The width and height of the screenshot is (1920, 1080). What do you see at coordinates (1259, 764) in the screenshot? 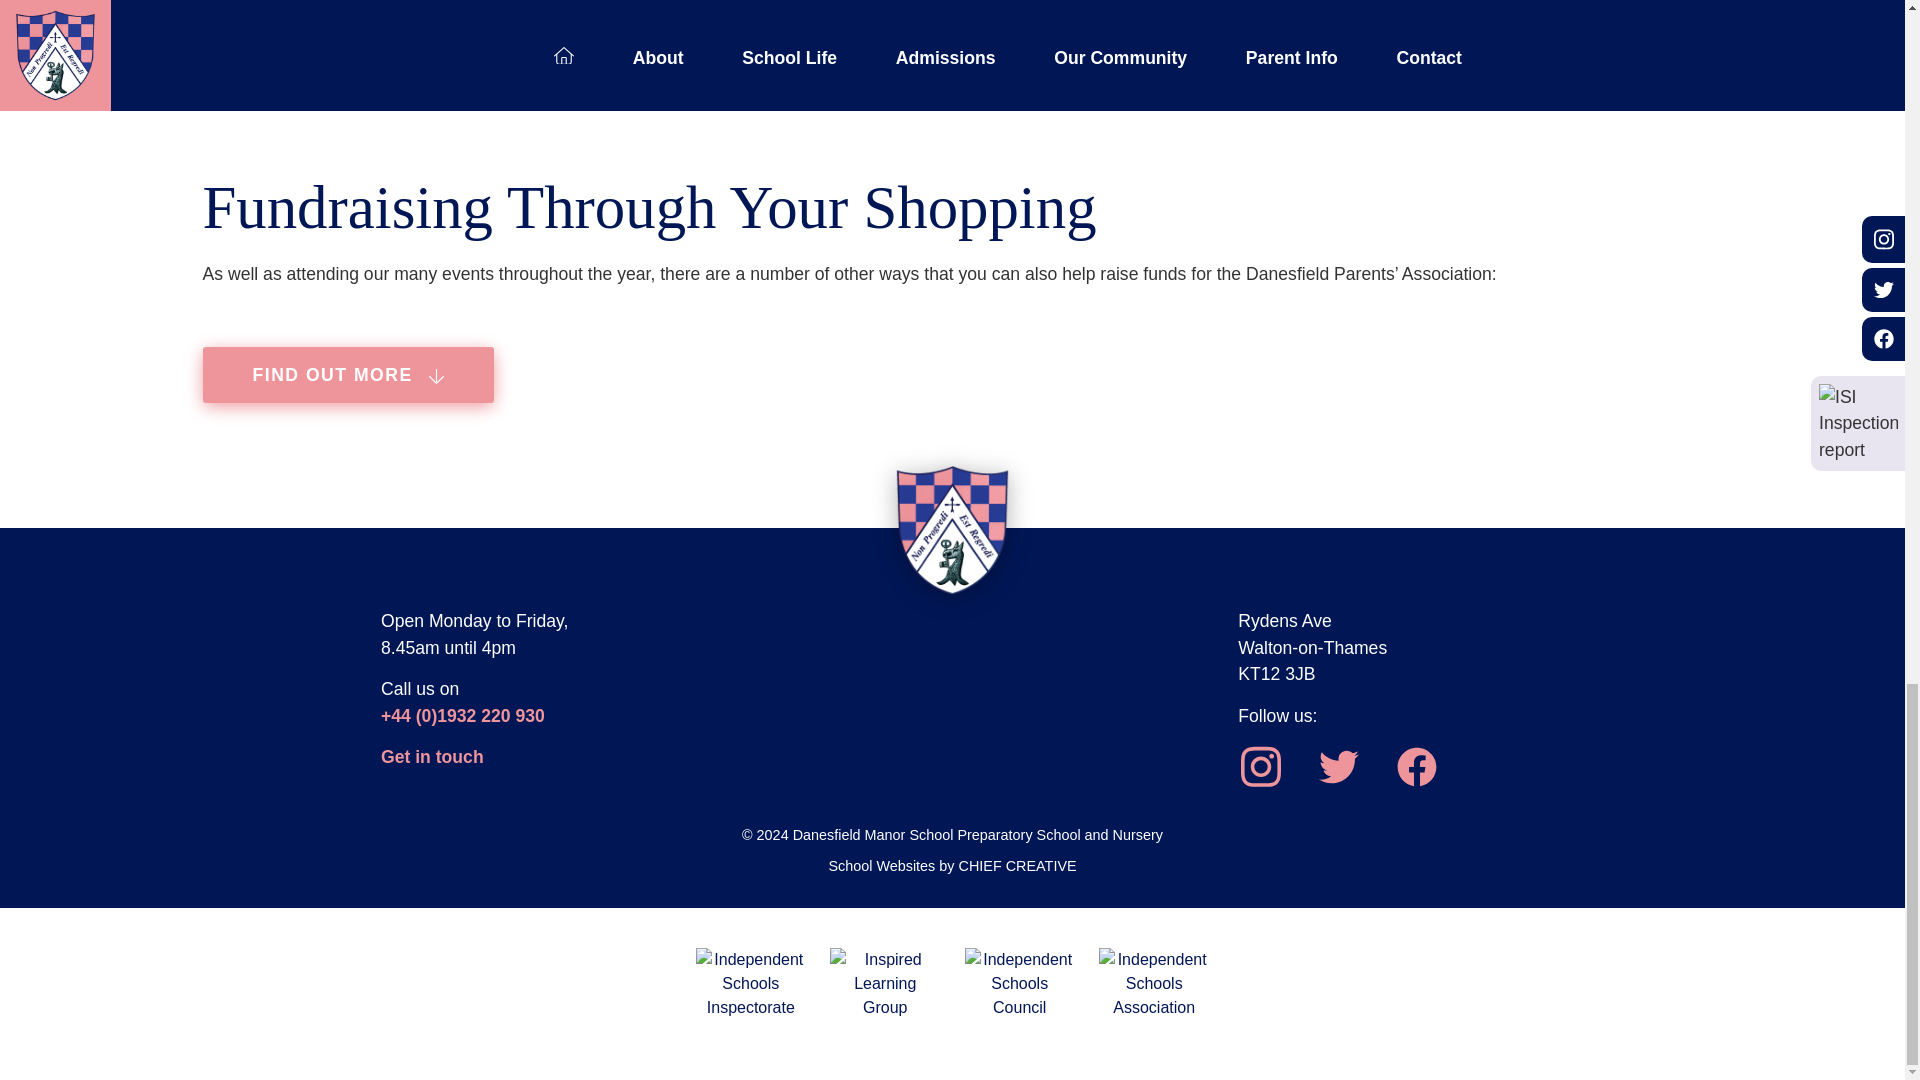
I see `Instagram` at bounding box center [1259, 764].